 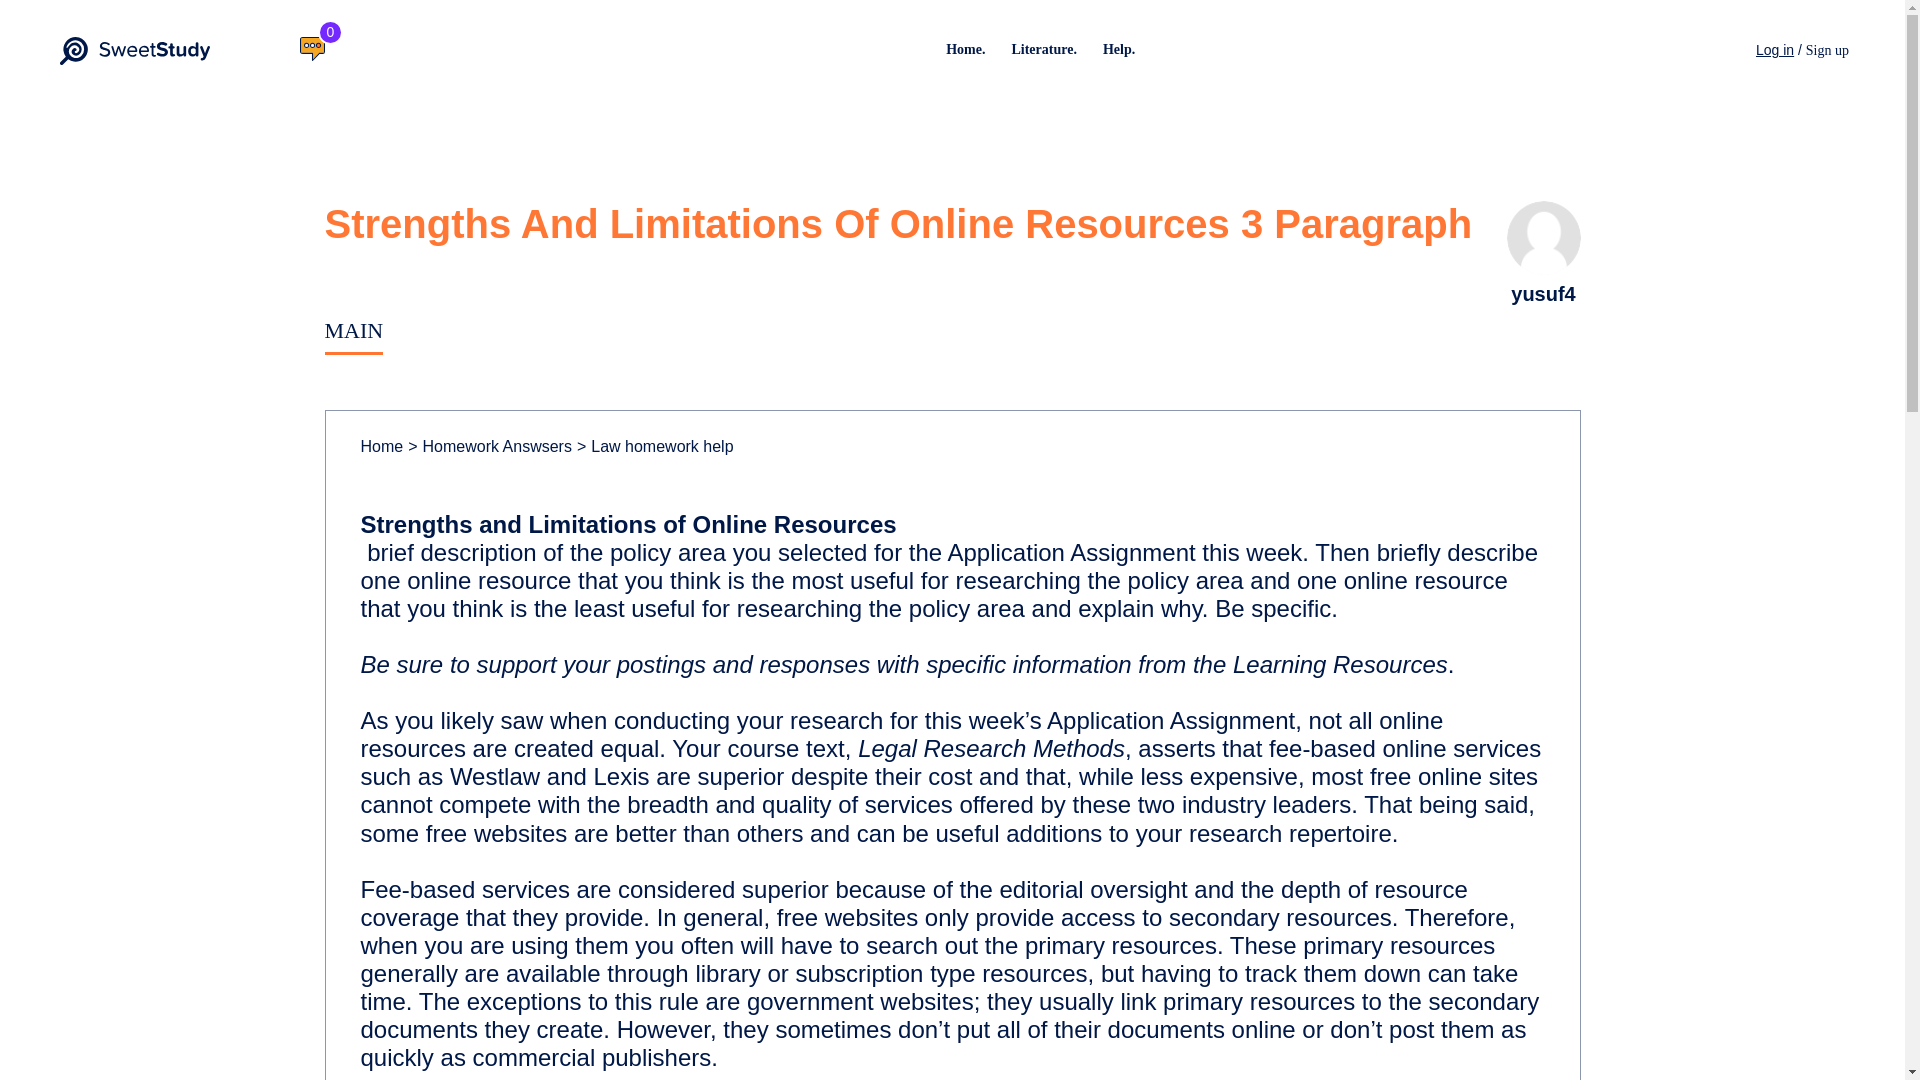 What do you see at coordinates (1774, 50) in the screenshot?
I see `Log in` at bounding box center [1774, 50].